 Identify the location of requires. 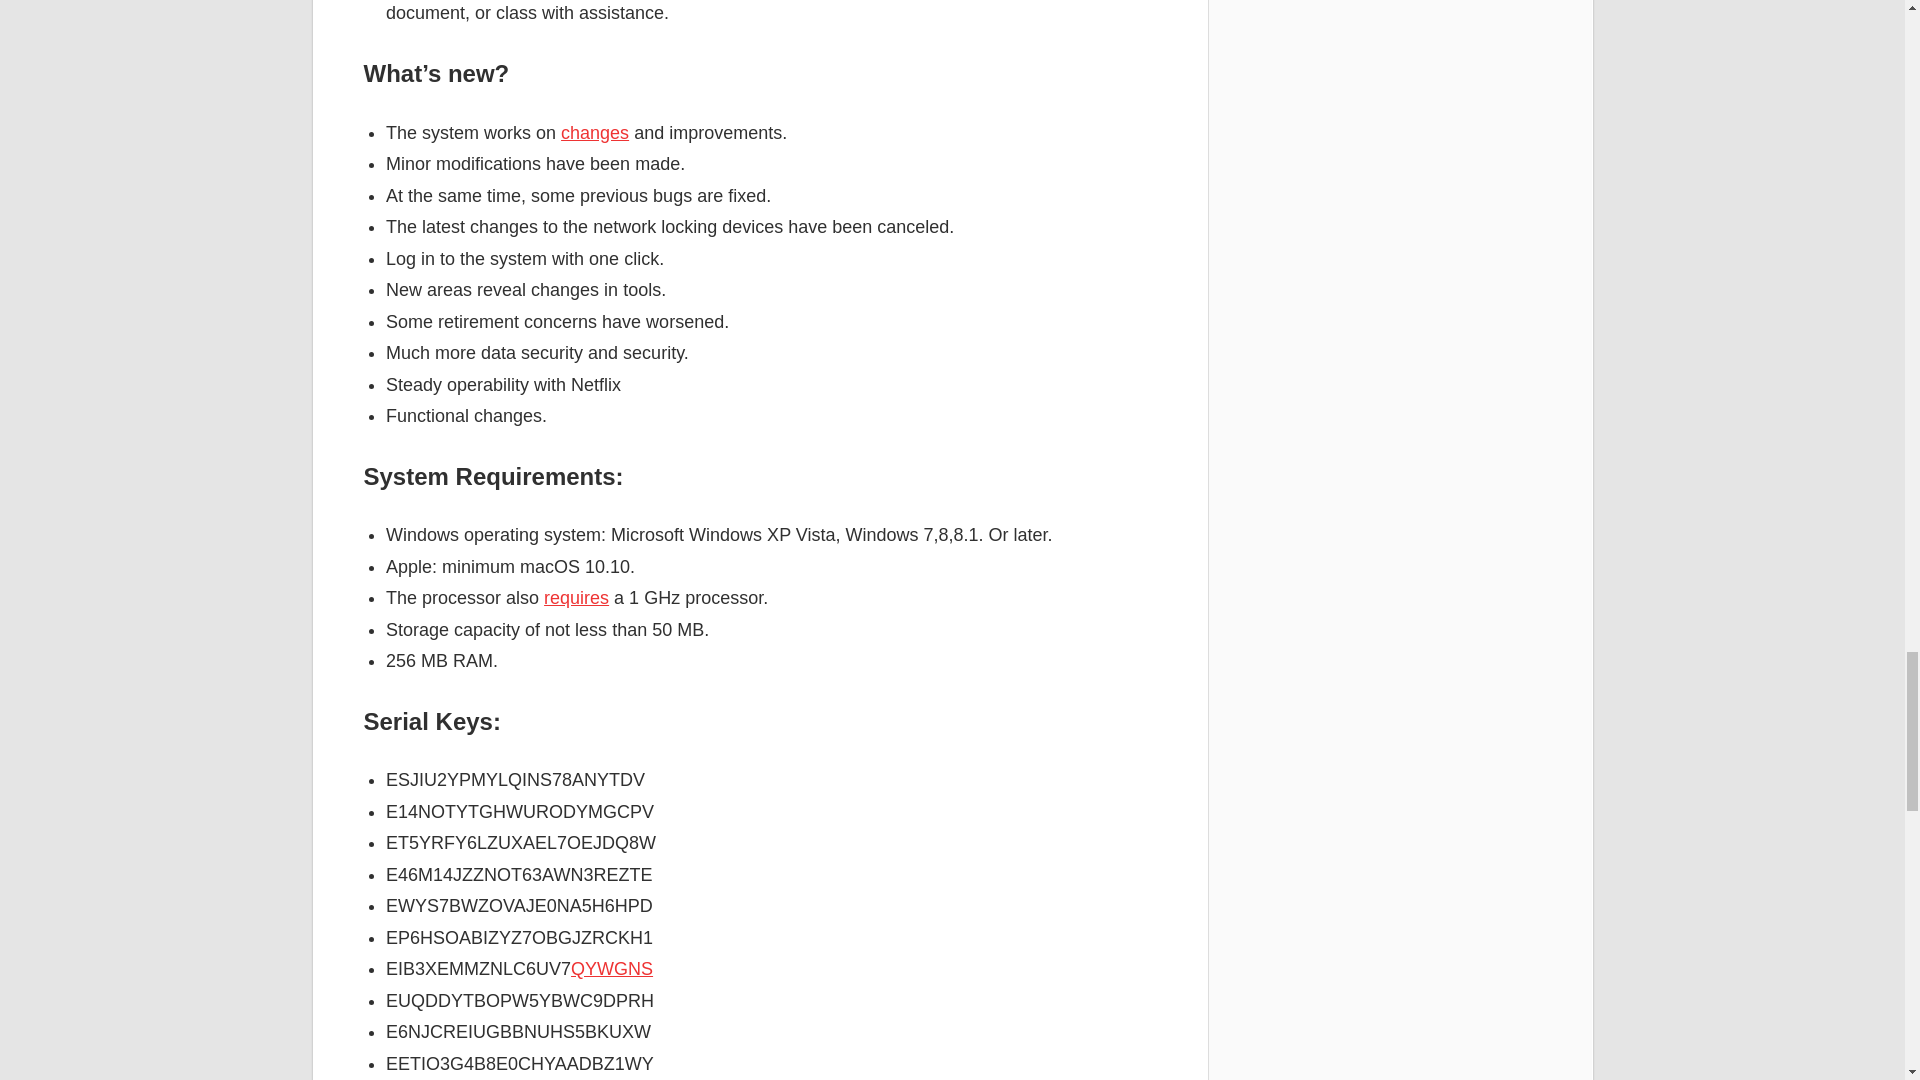
(576, 598).